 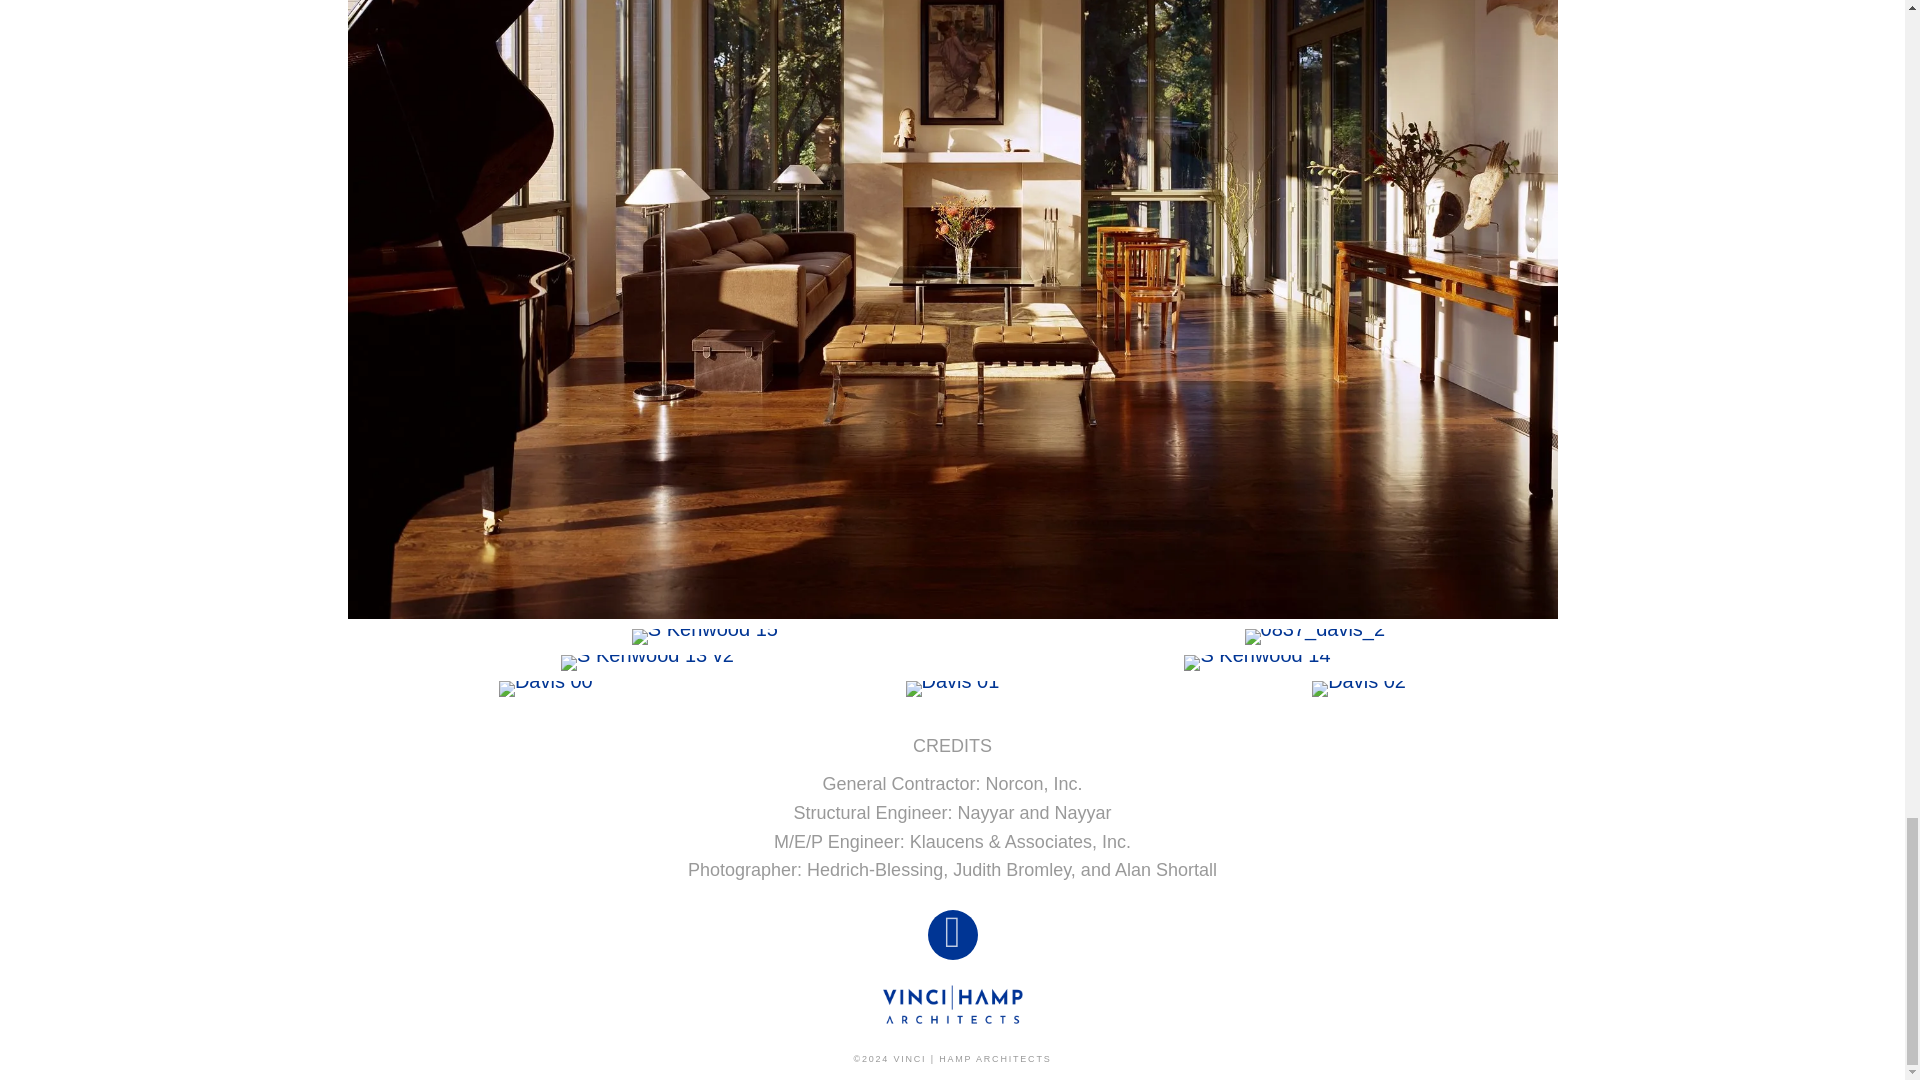 What do you see at coordinates (953, 688) in the screenshot?
I see `Davis 01` at bounding box center [953, 688].